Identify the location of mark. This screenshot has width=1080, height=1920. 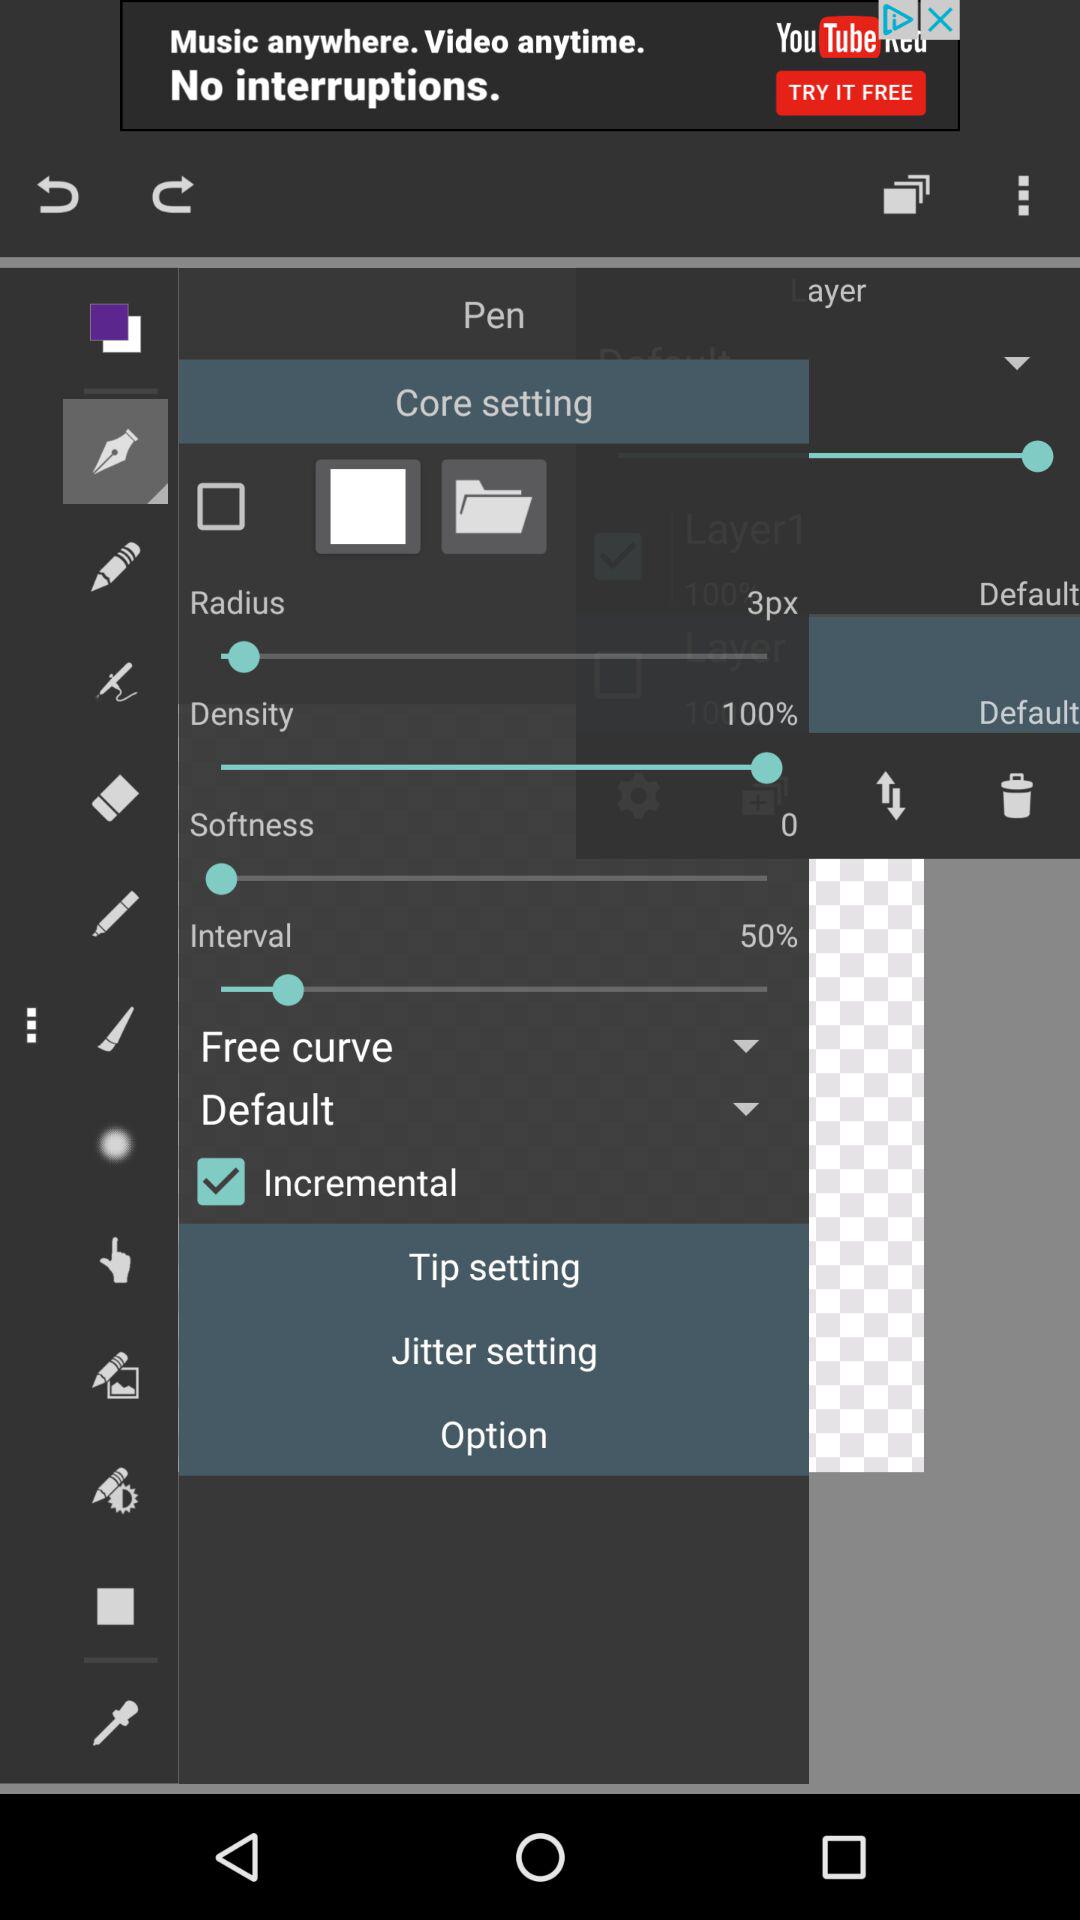
(241, 506).